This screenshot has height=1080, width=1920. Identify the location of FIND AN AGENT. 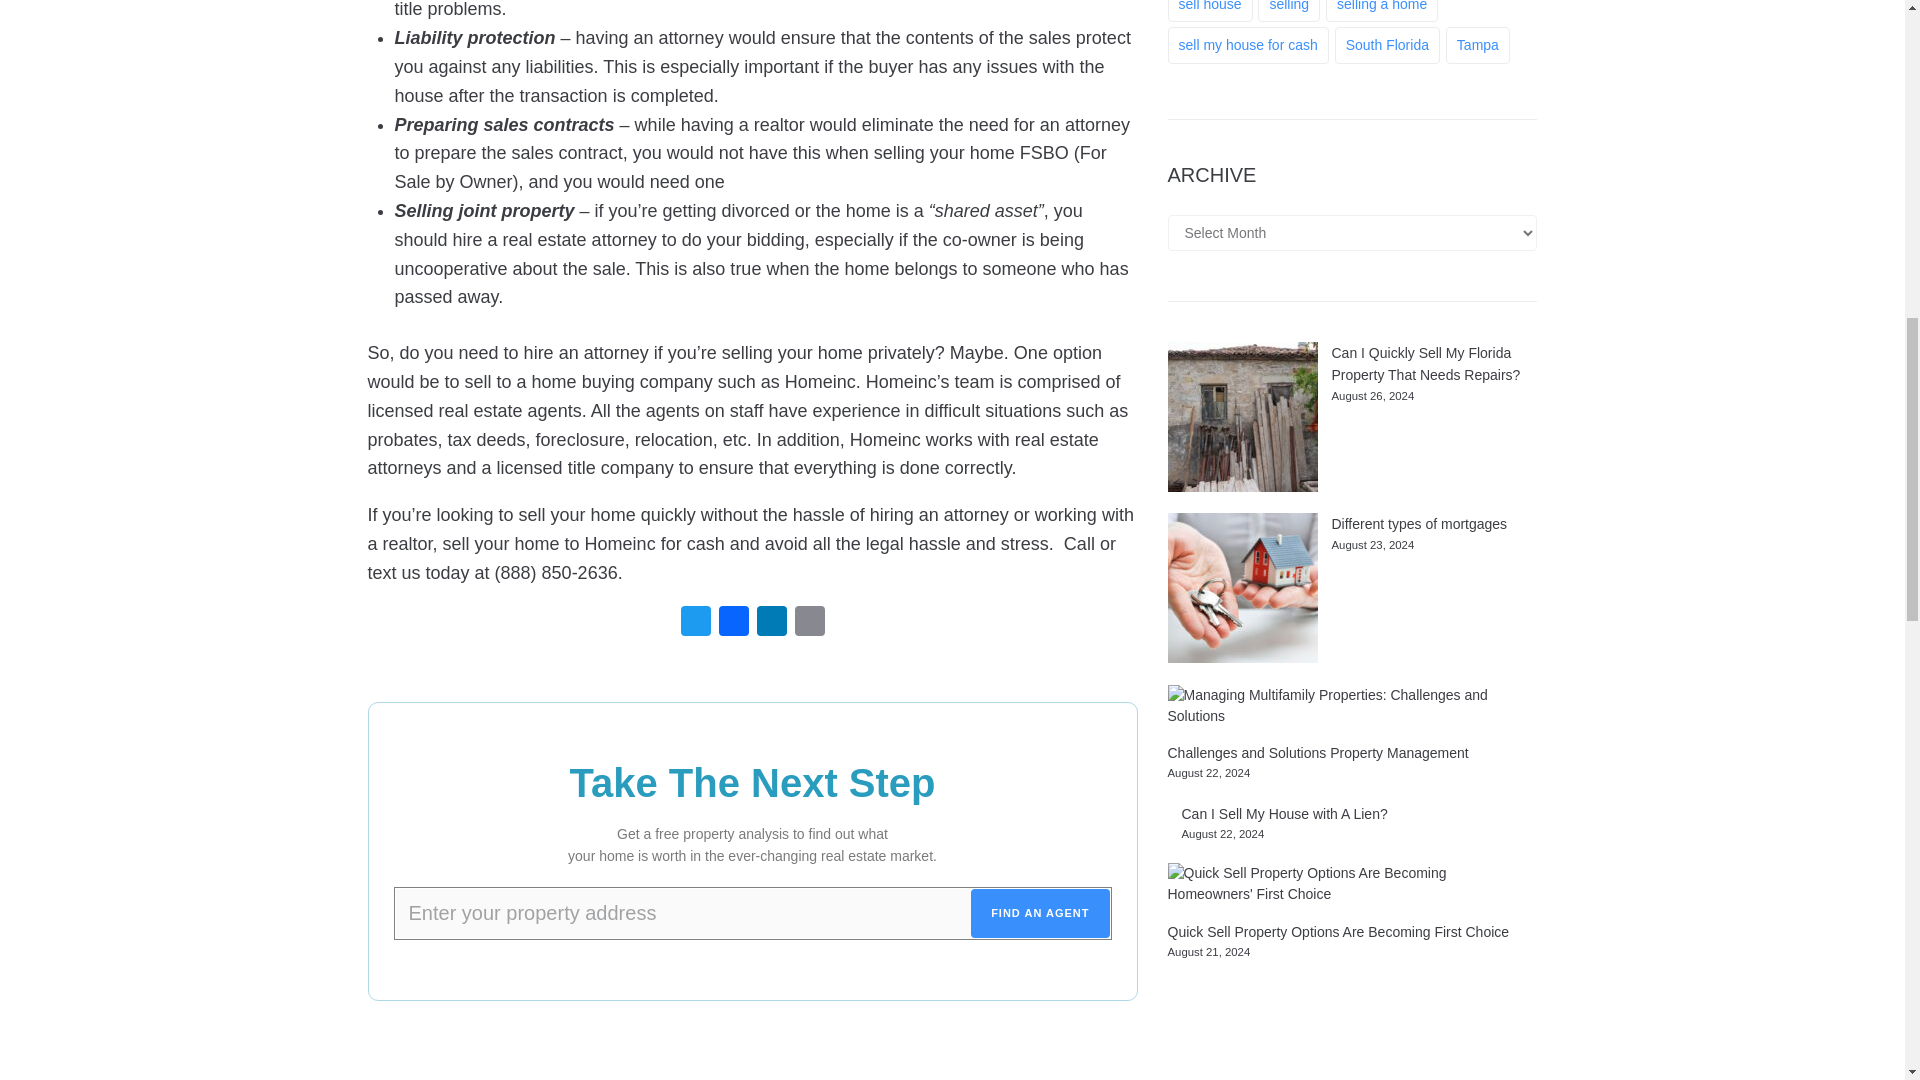
(1040, 913).